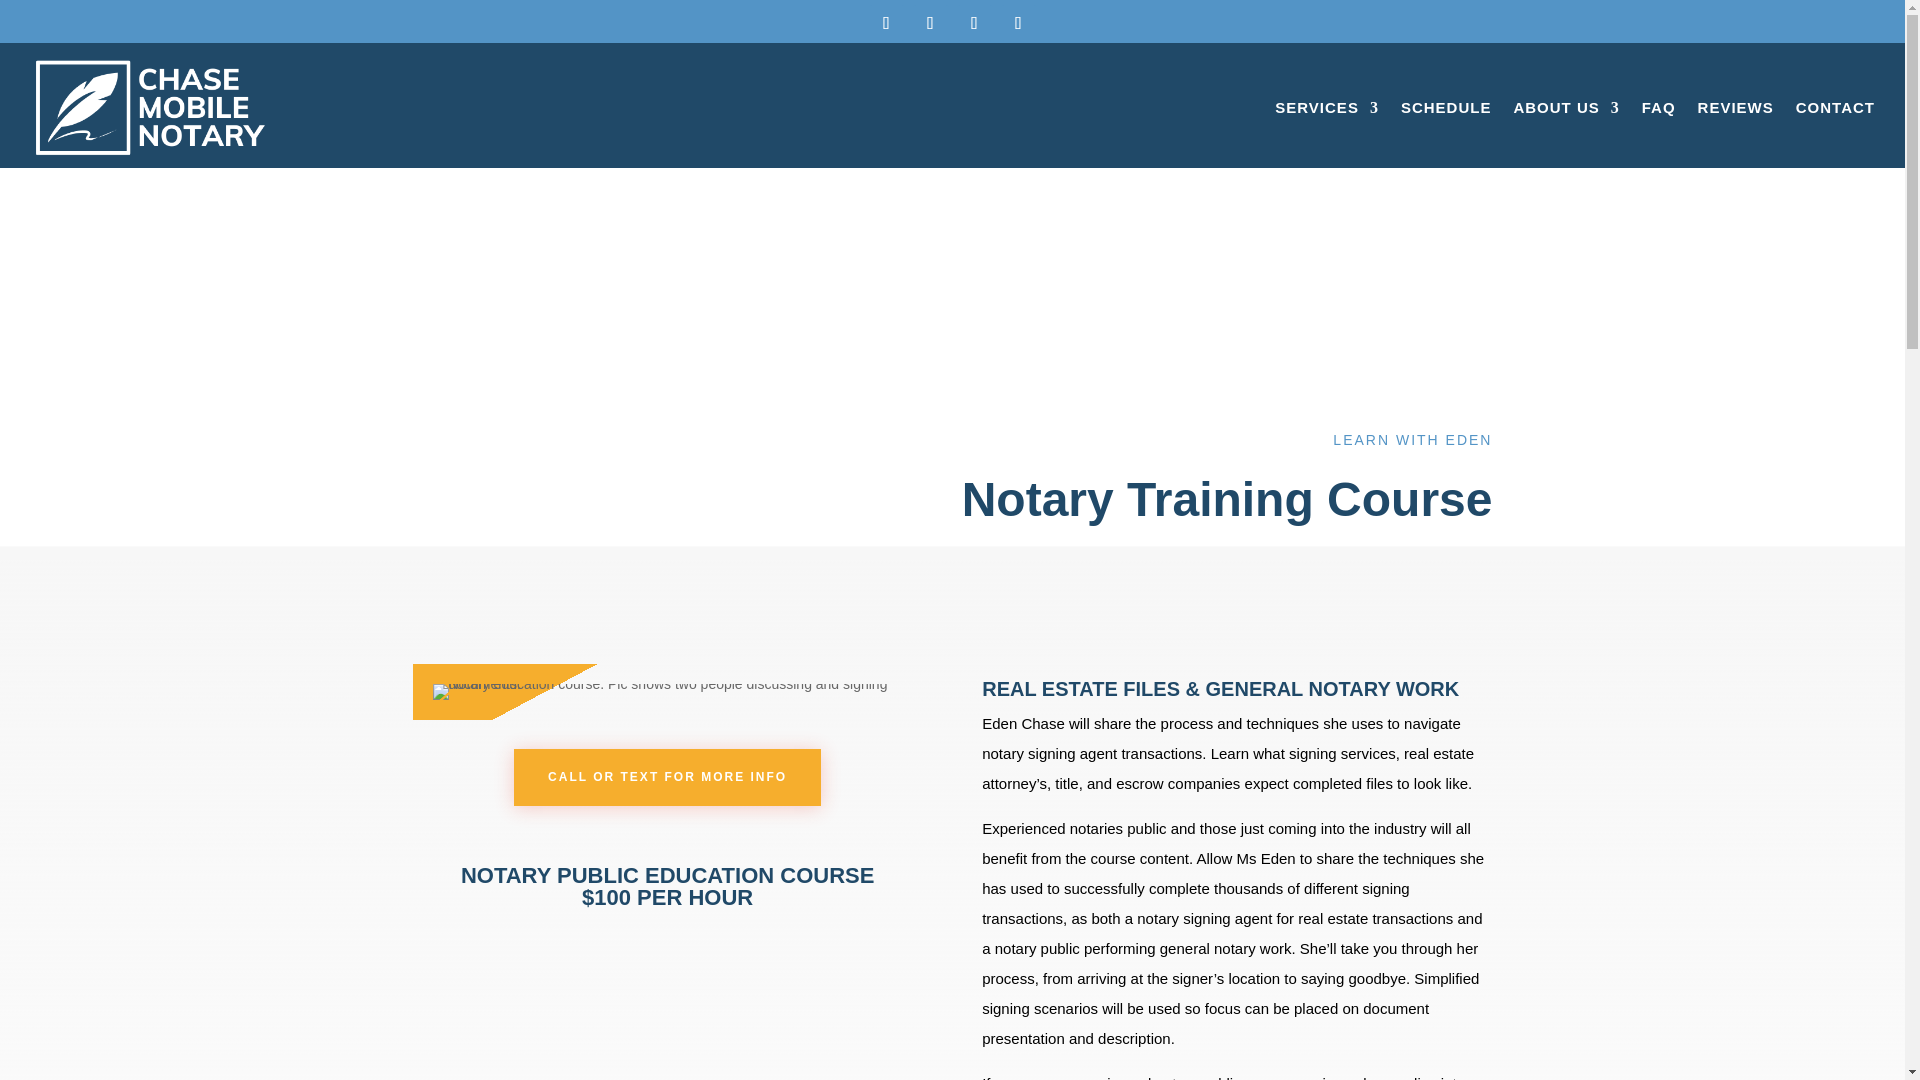 Image resolution: width=1920 pixels, height=1080 pixels. I want to click on ABOUT US, so click(1565, 107).